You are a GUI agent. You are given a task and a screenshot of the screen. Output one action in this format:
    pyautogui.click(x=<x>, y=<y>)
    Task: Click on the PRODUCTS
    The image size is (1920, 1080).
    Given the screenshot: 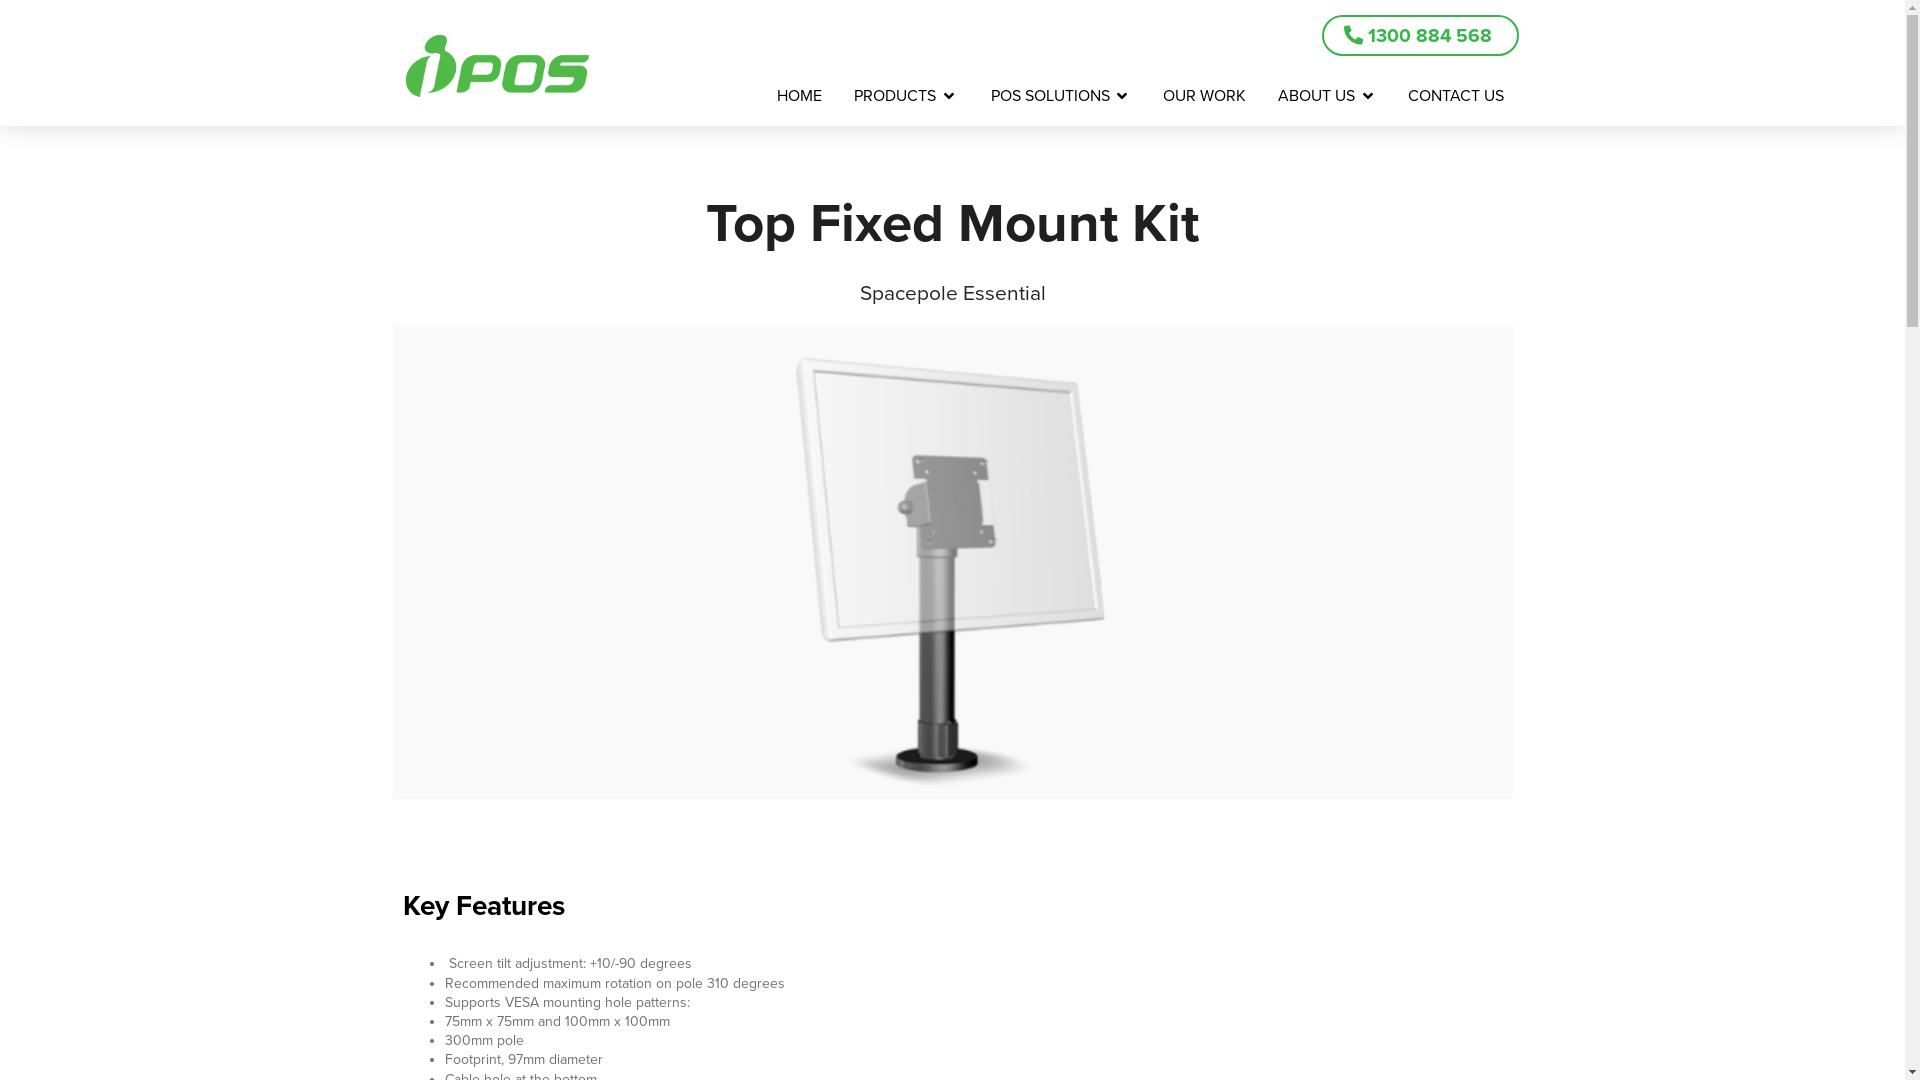 What is the action you would take?
    pyautogui.click(x=896, y=96)
    